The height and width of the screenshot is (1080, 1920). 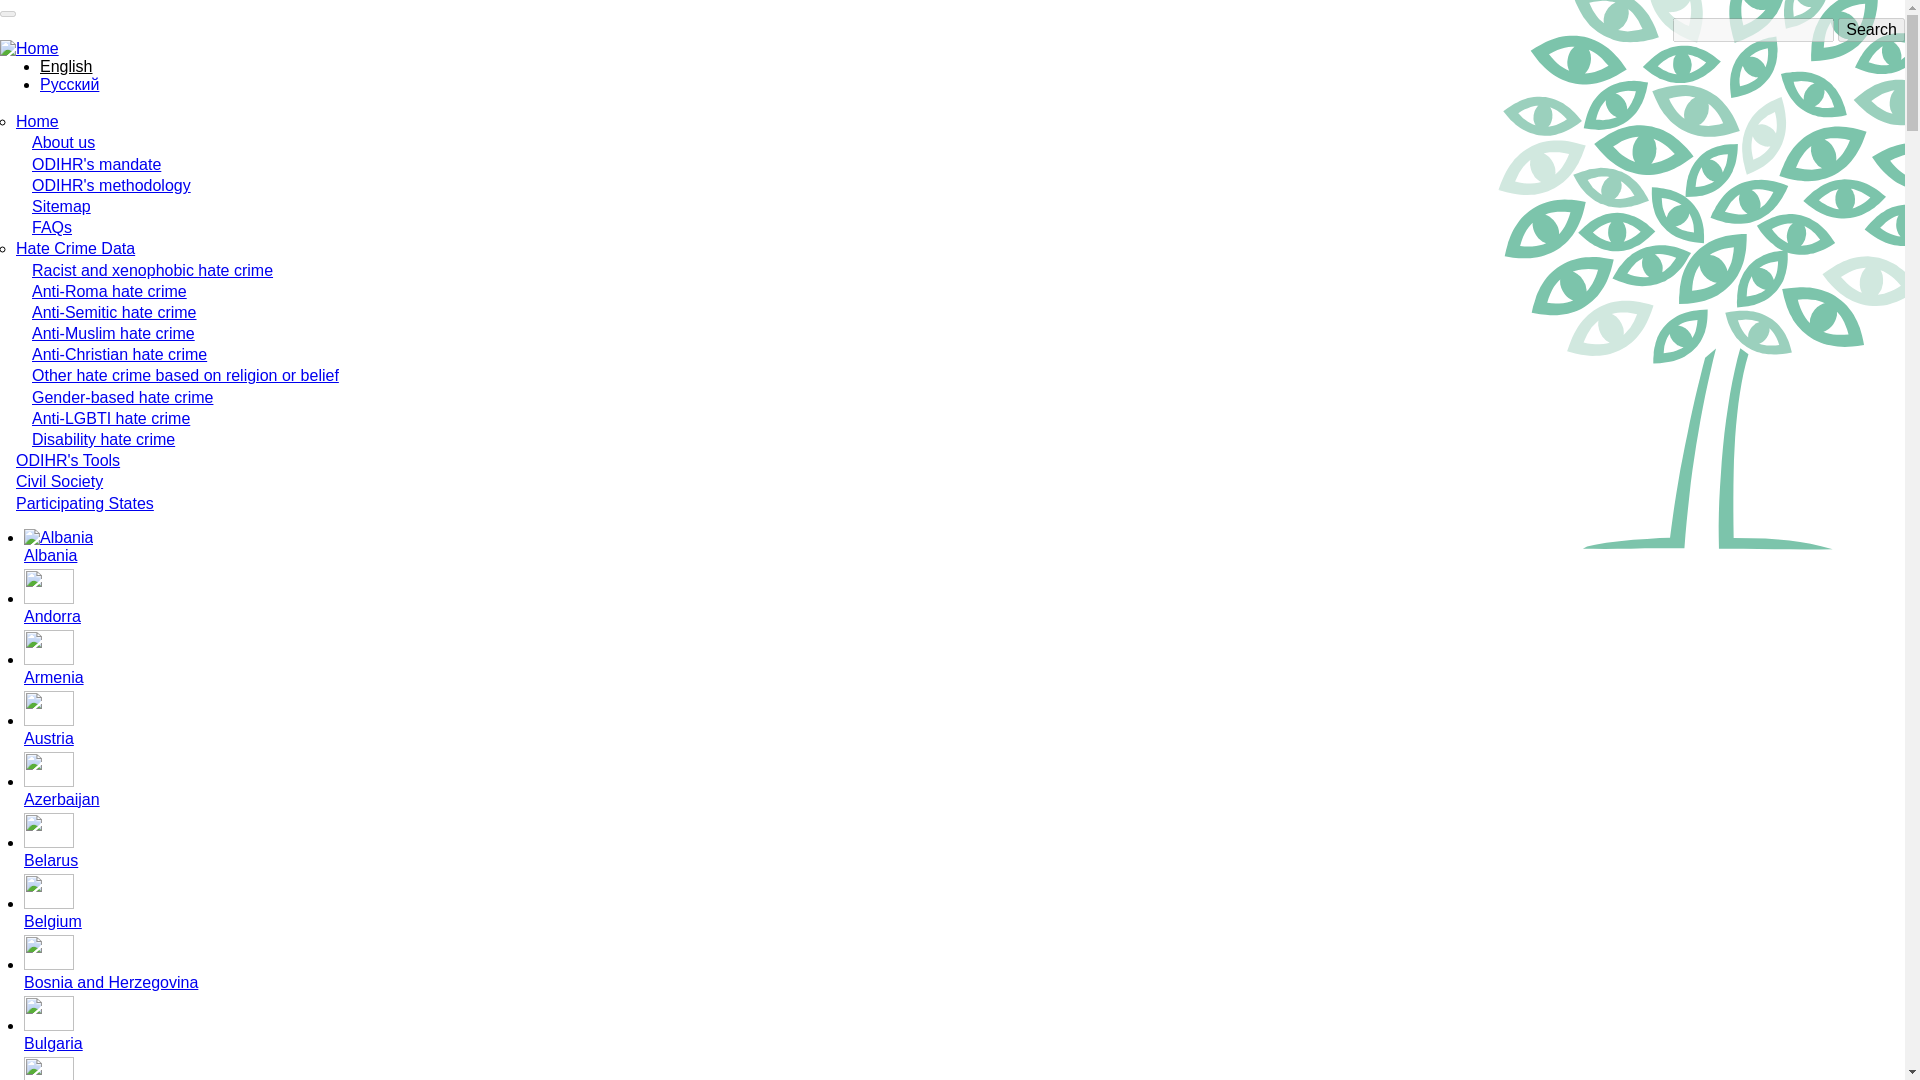 I want to click on Anti-LGBTI hate crime, so click(x=111, y=418).